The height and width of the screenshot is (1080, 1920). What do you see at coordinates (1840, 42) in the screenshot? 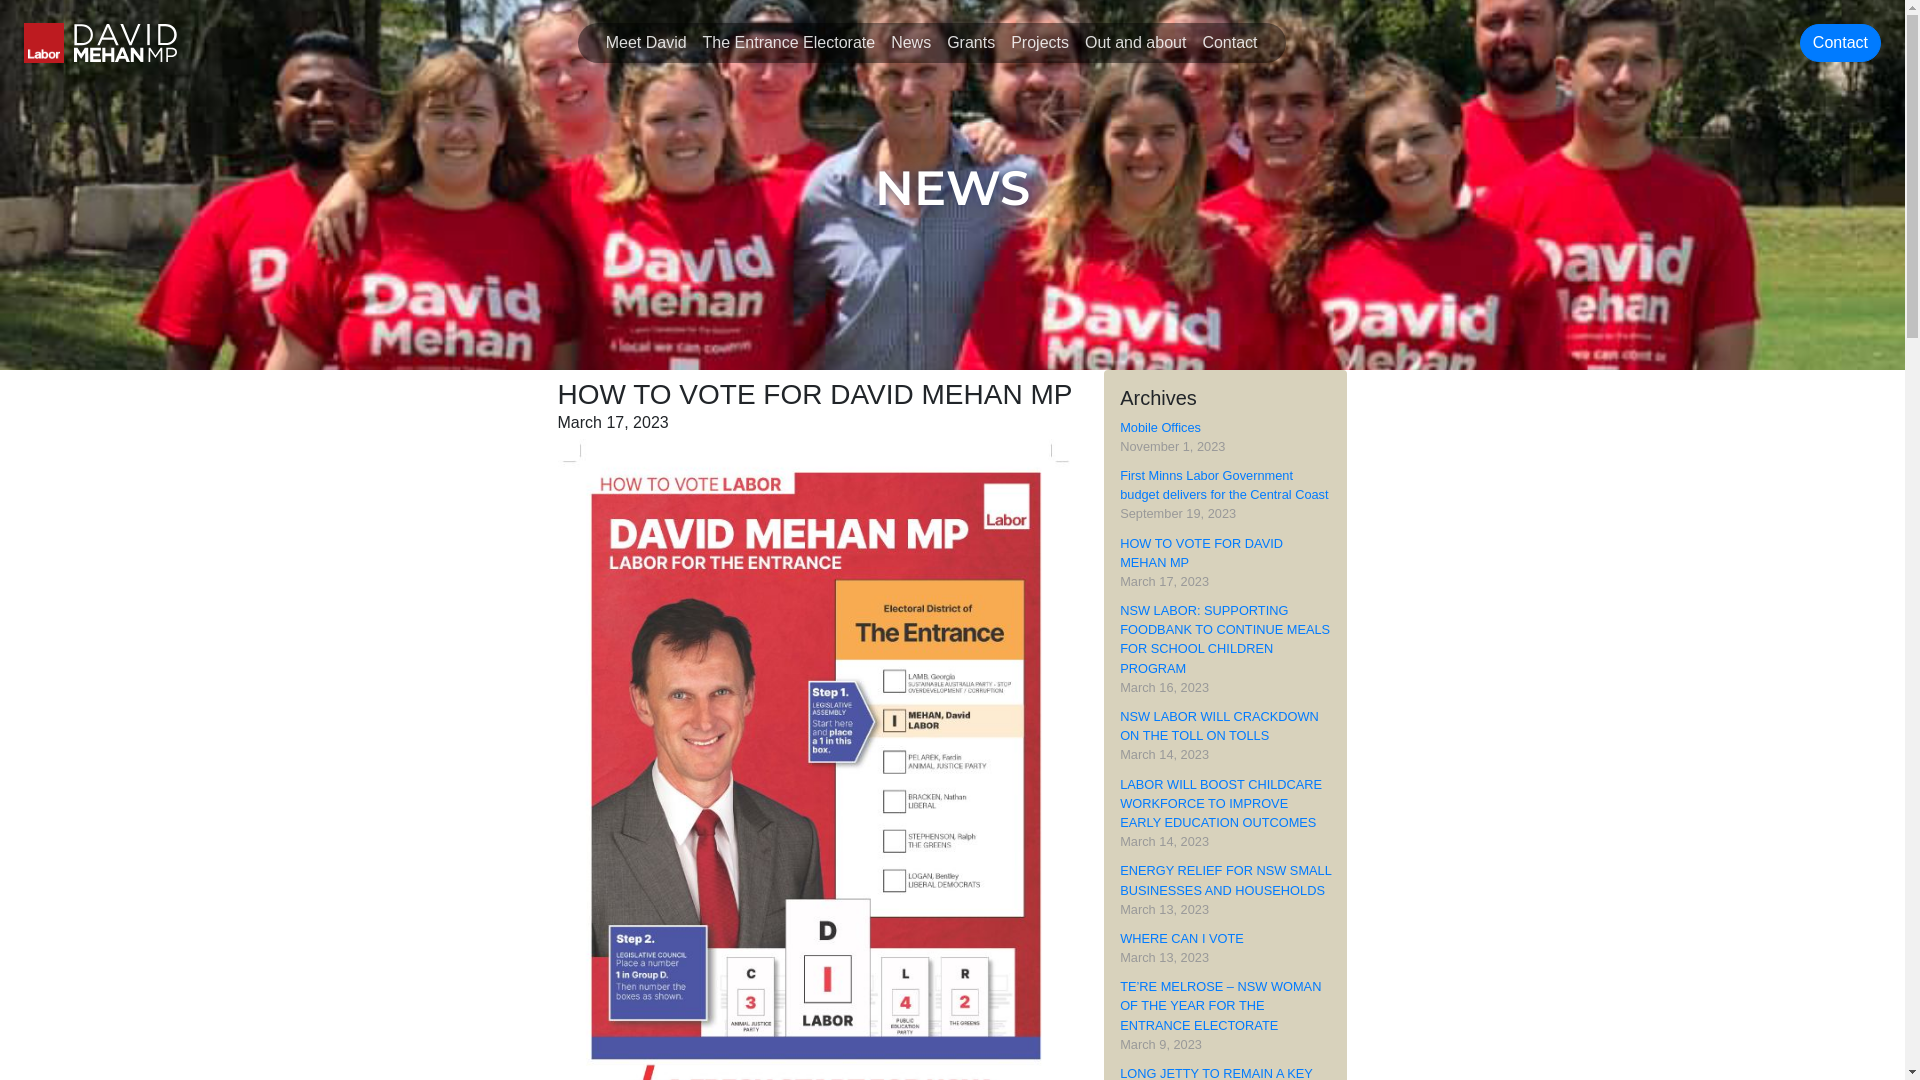
I see `Contact` at bounding box center [1840, 42].